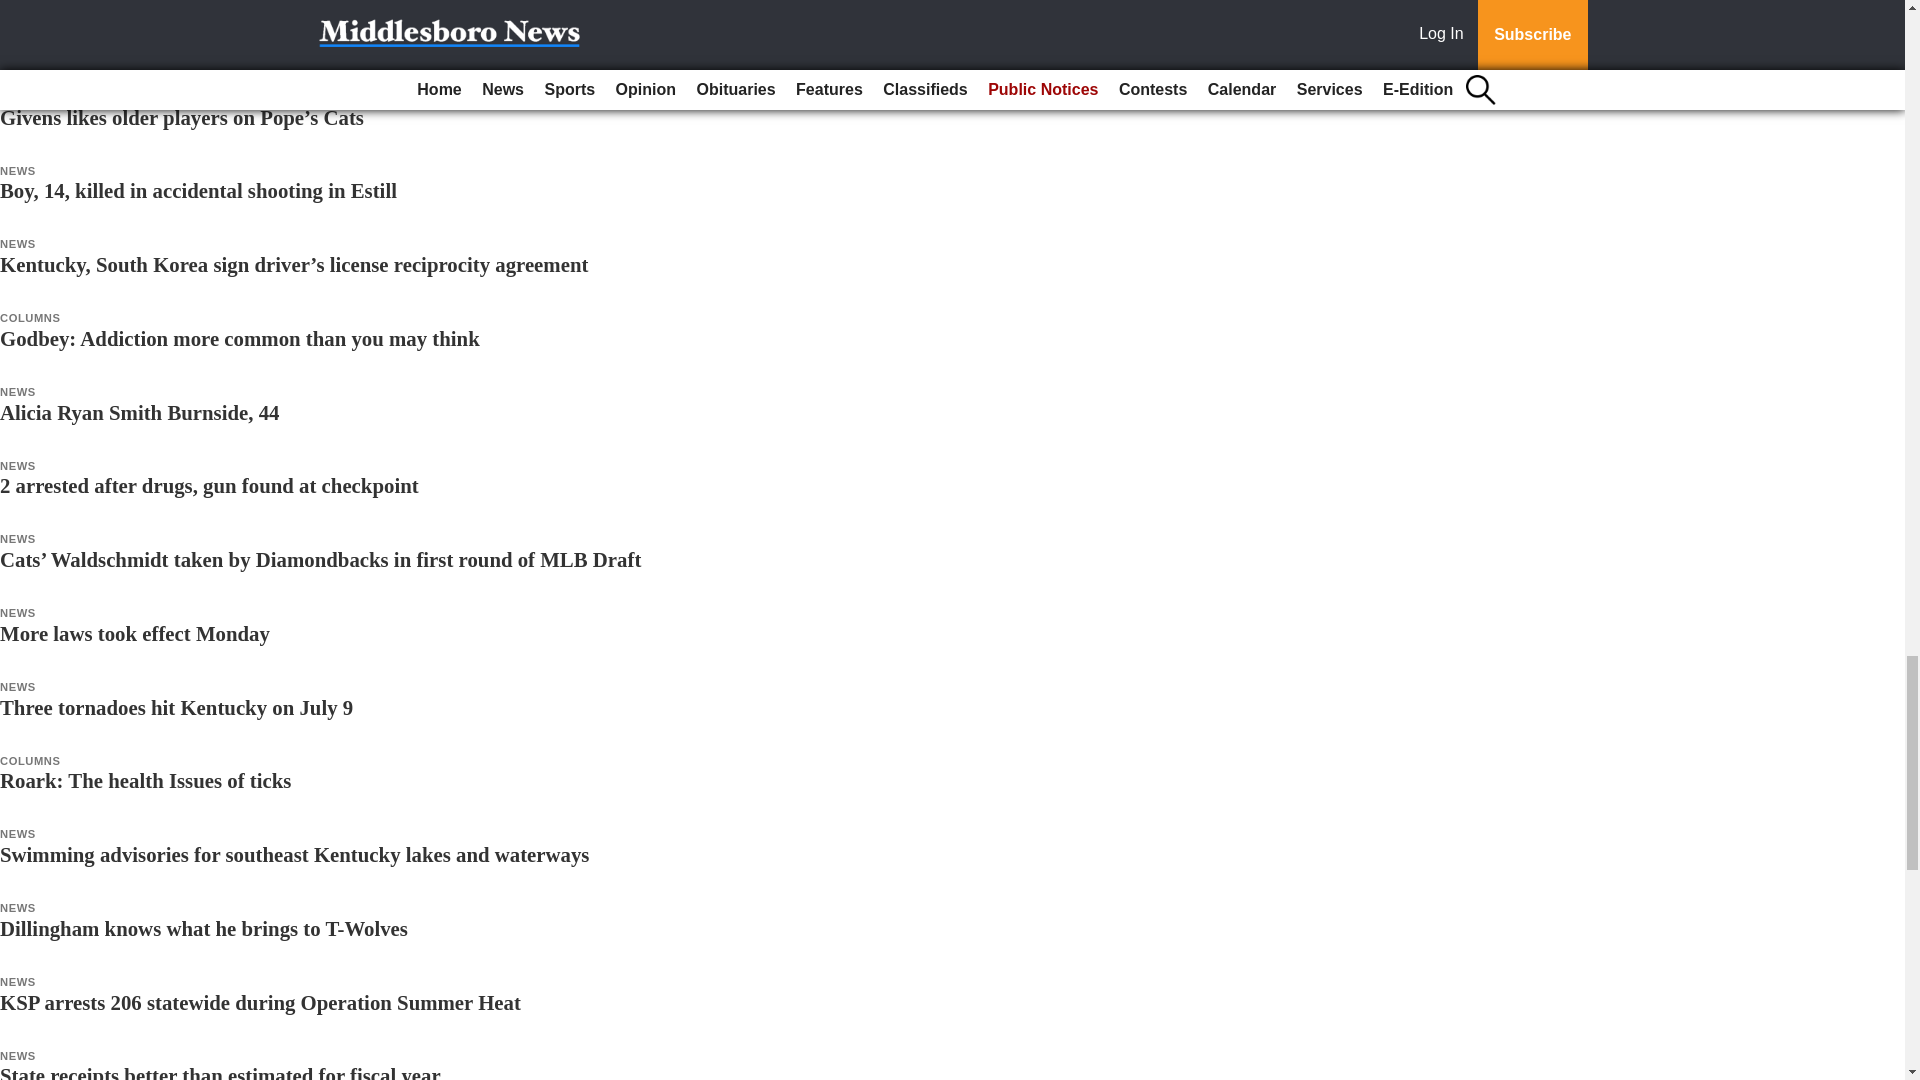  I want to click on Three tornadoes hit Kentucky on July 9, so click(176, 707).